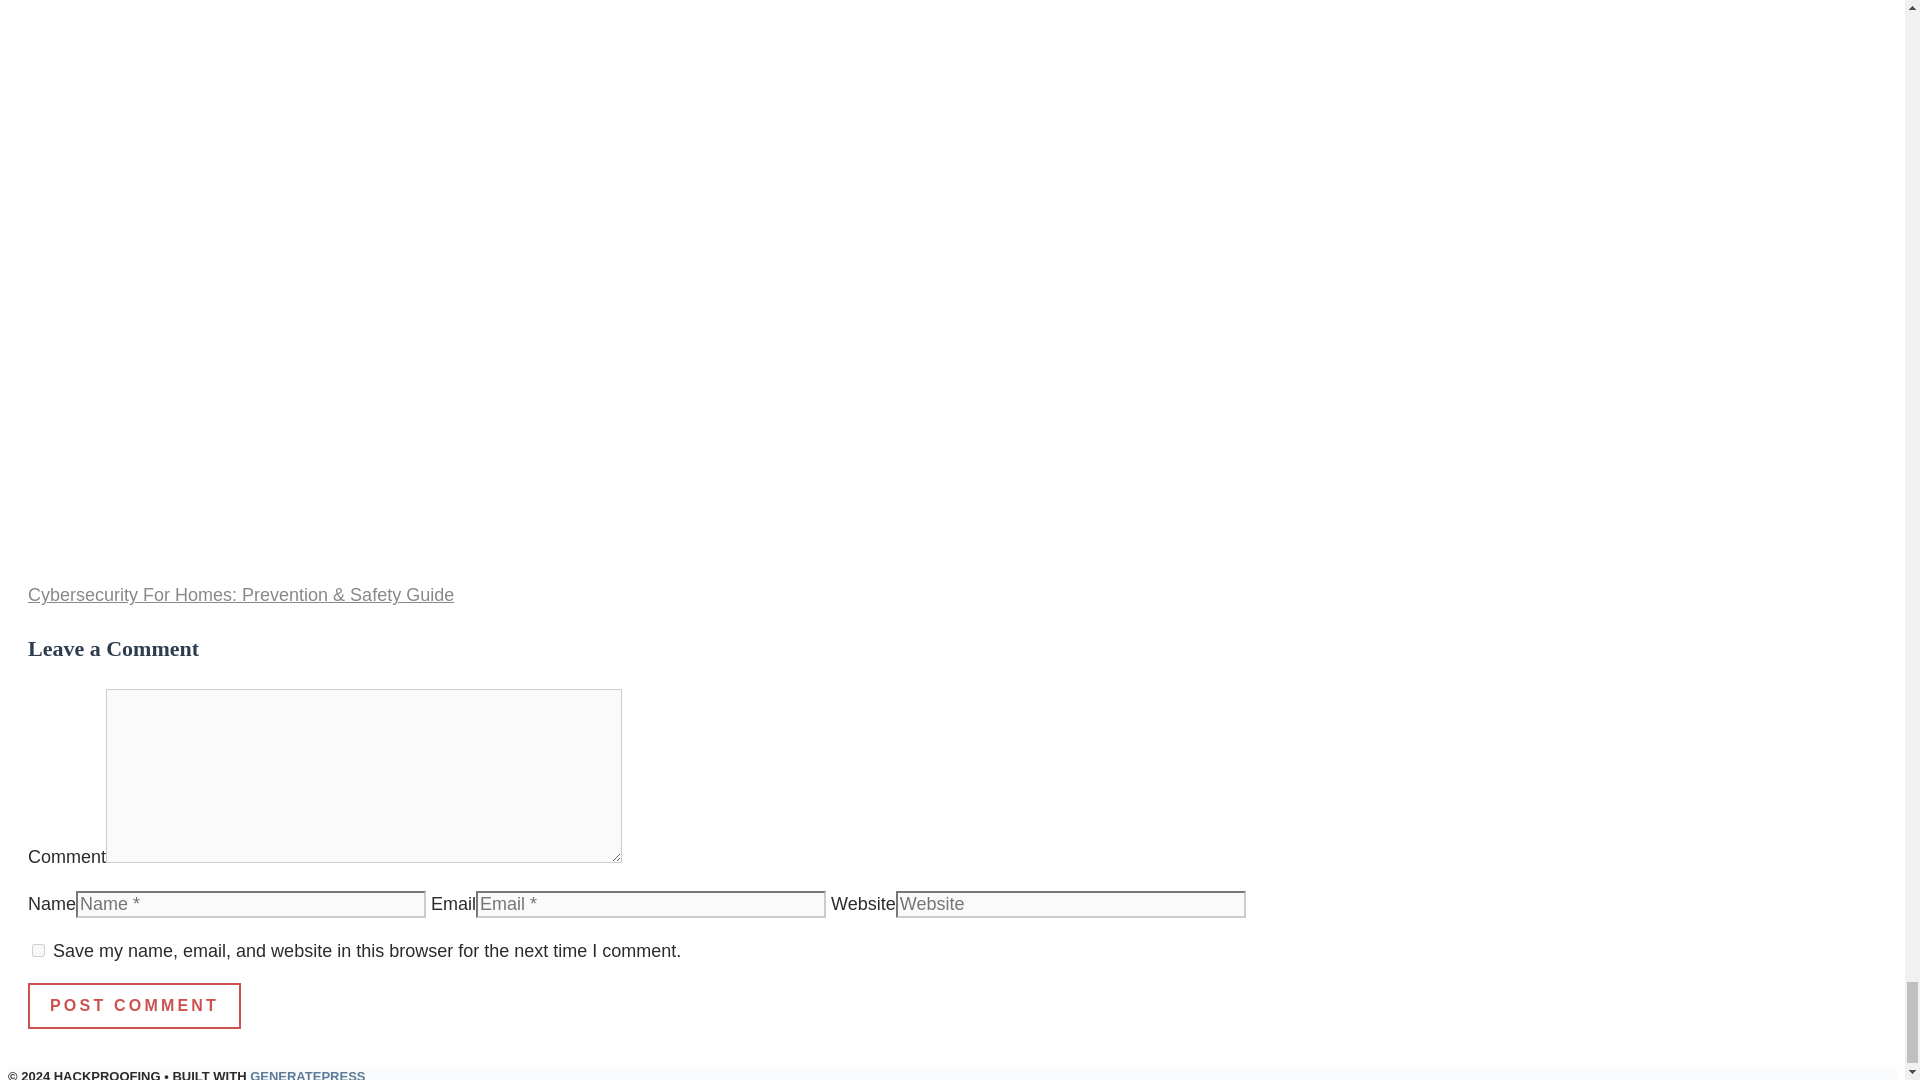  What do you see at coordinates (134, 1006) in the screenshot?
I see `Post Comment` at bounding box center [134, 1006].